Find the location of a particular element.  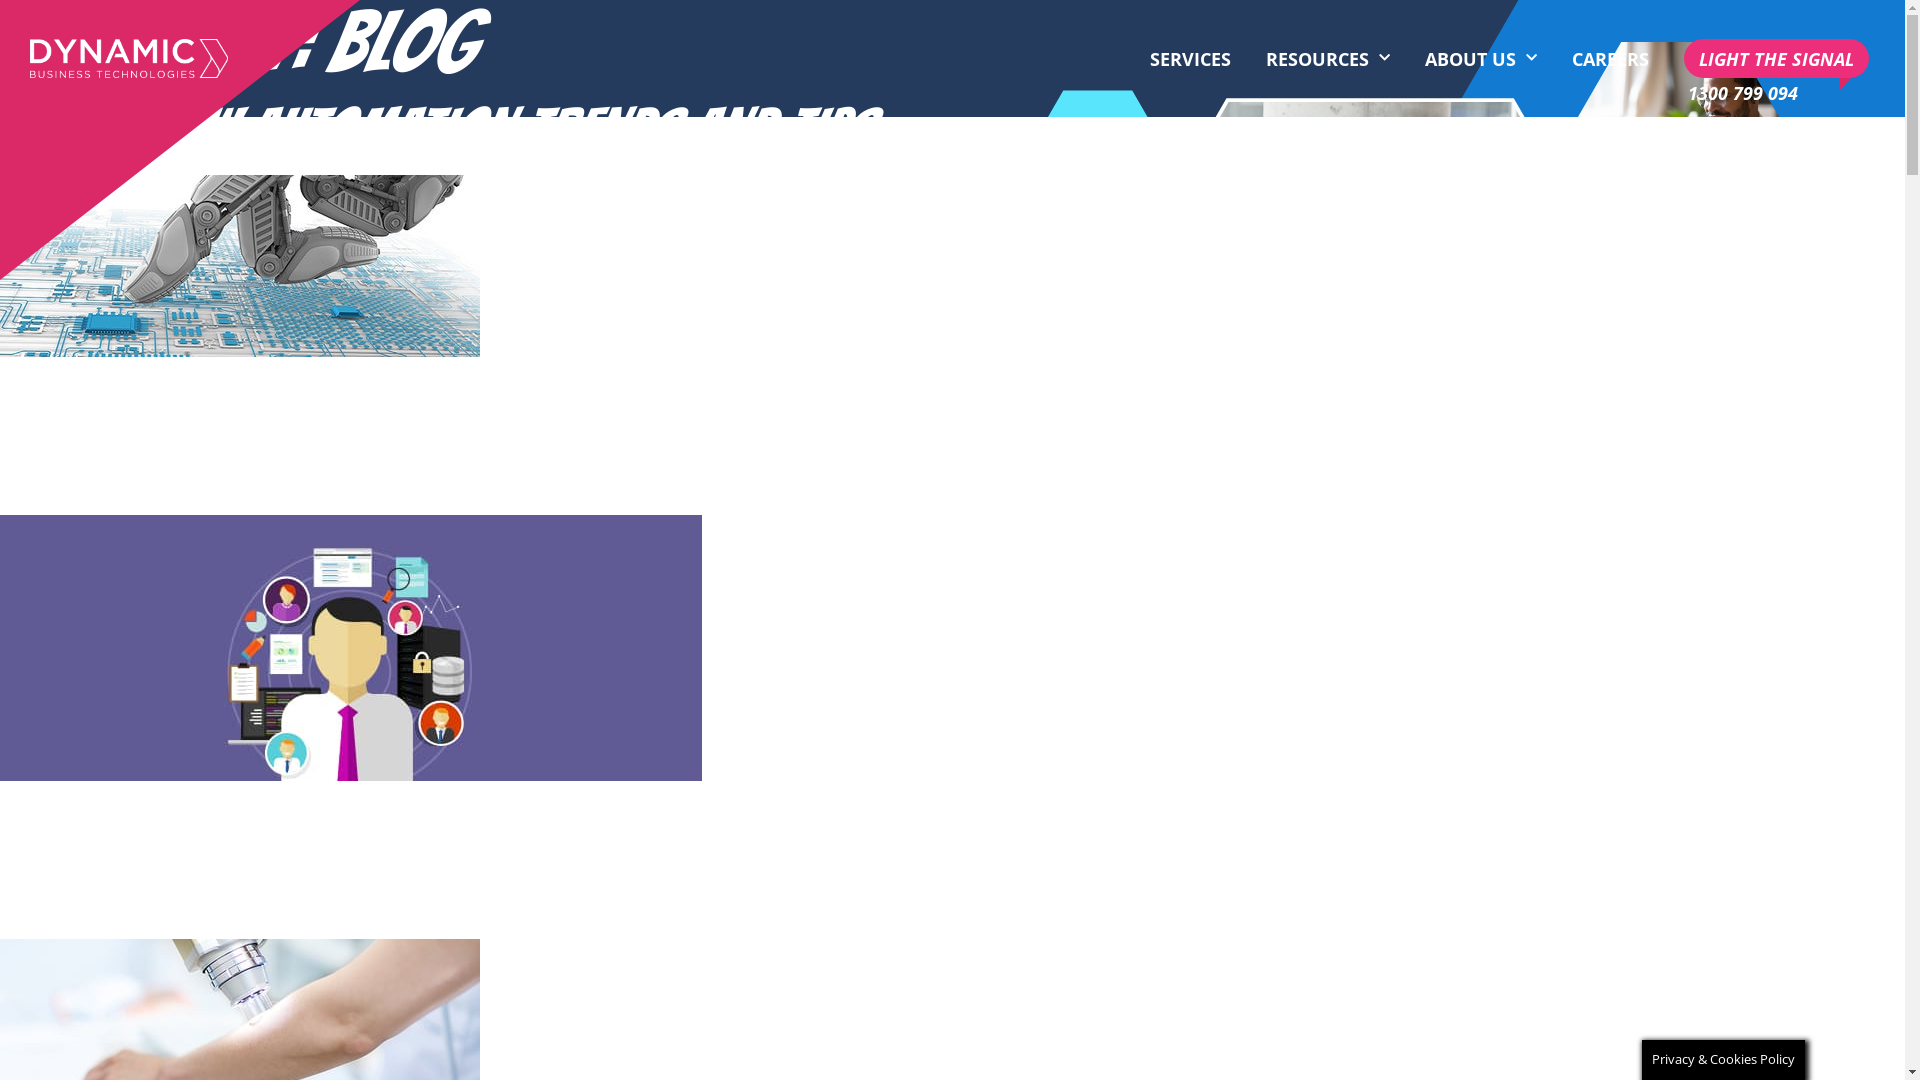

SERVICES is located at coordinates (1190, 59).